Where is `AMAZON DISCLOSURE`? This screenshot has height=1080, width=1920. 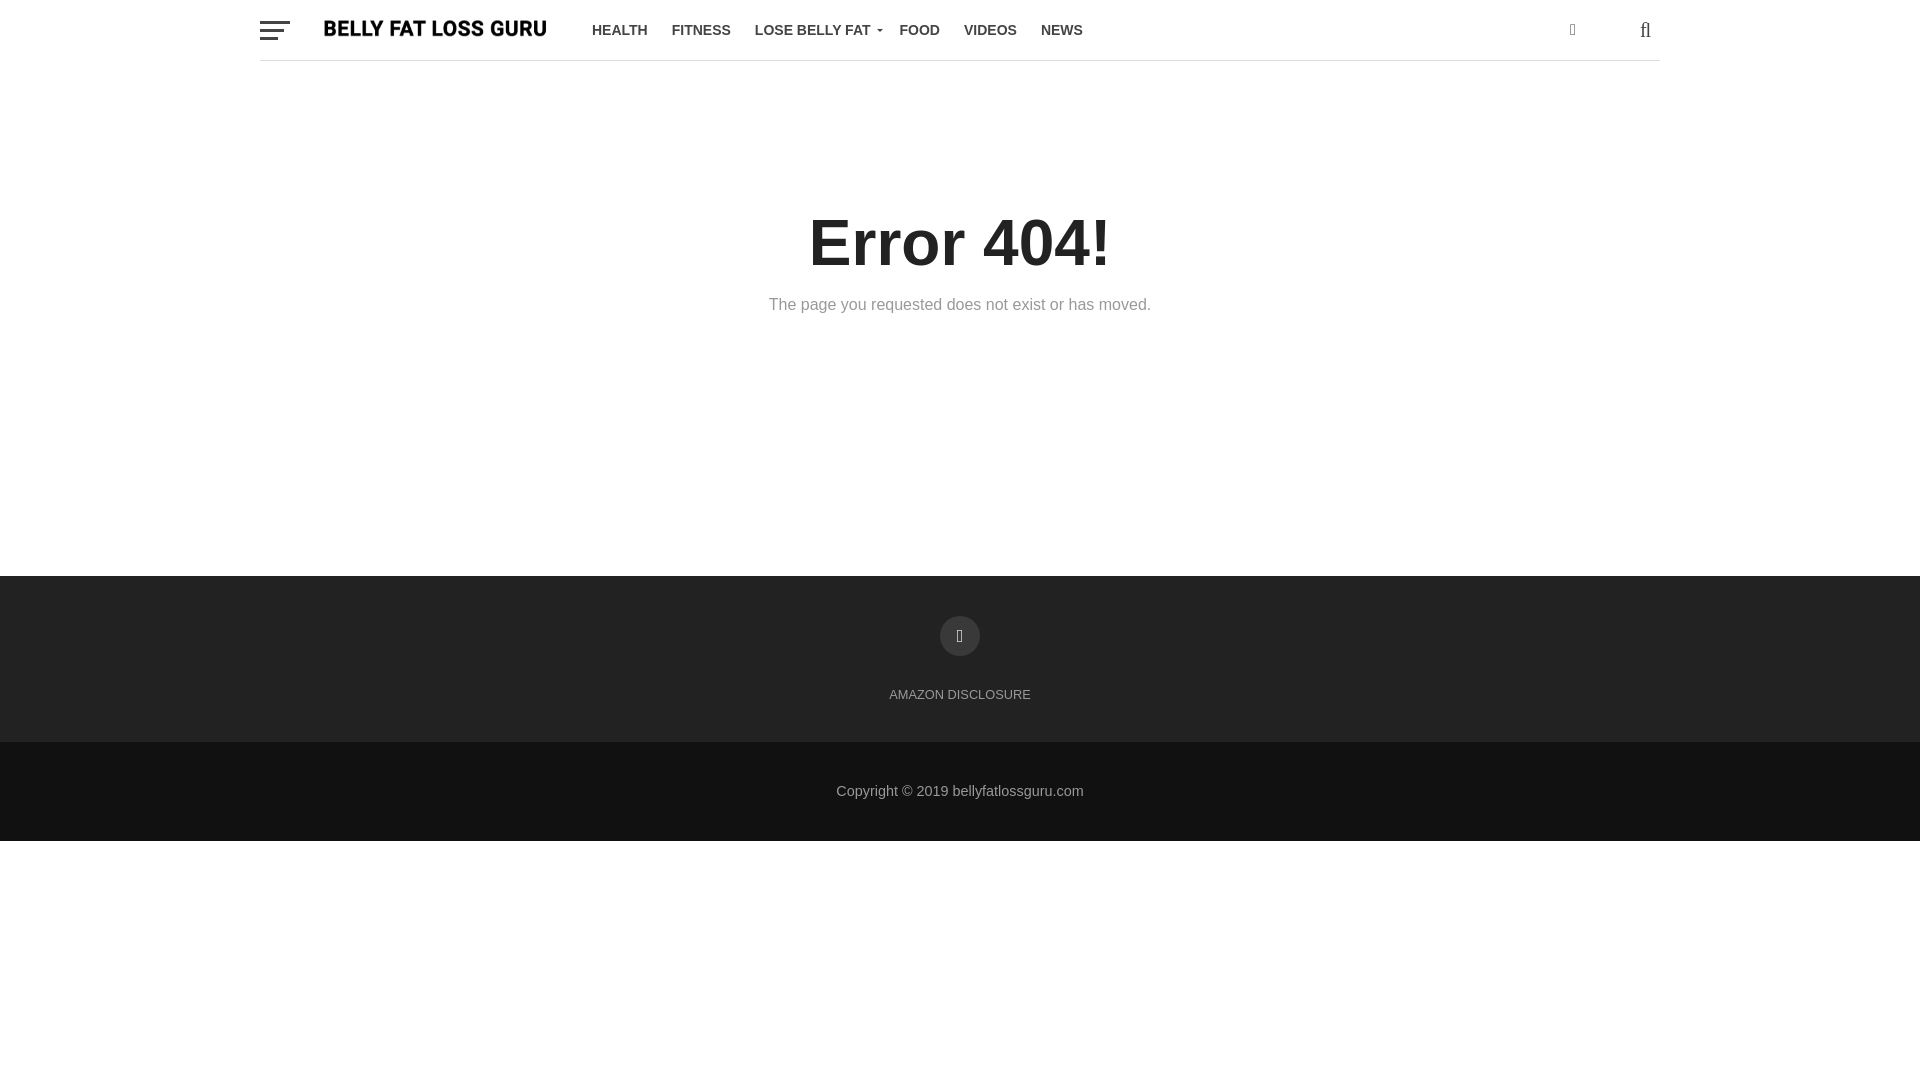 AMAZON DISCLOSURE is located at coordinates (960, 694).